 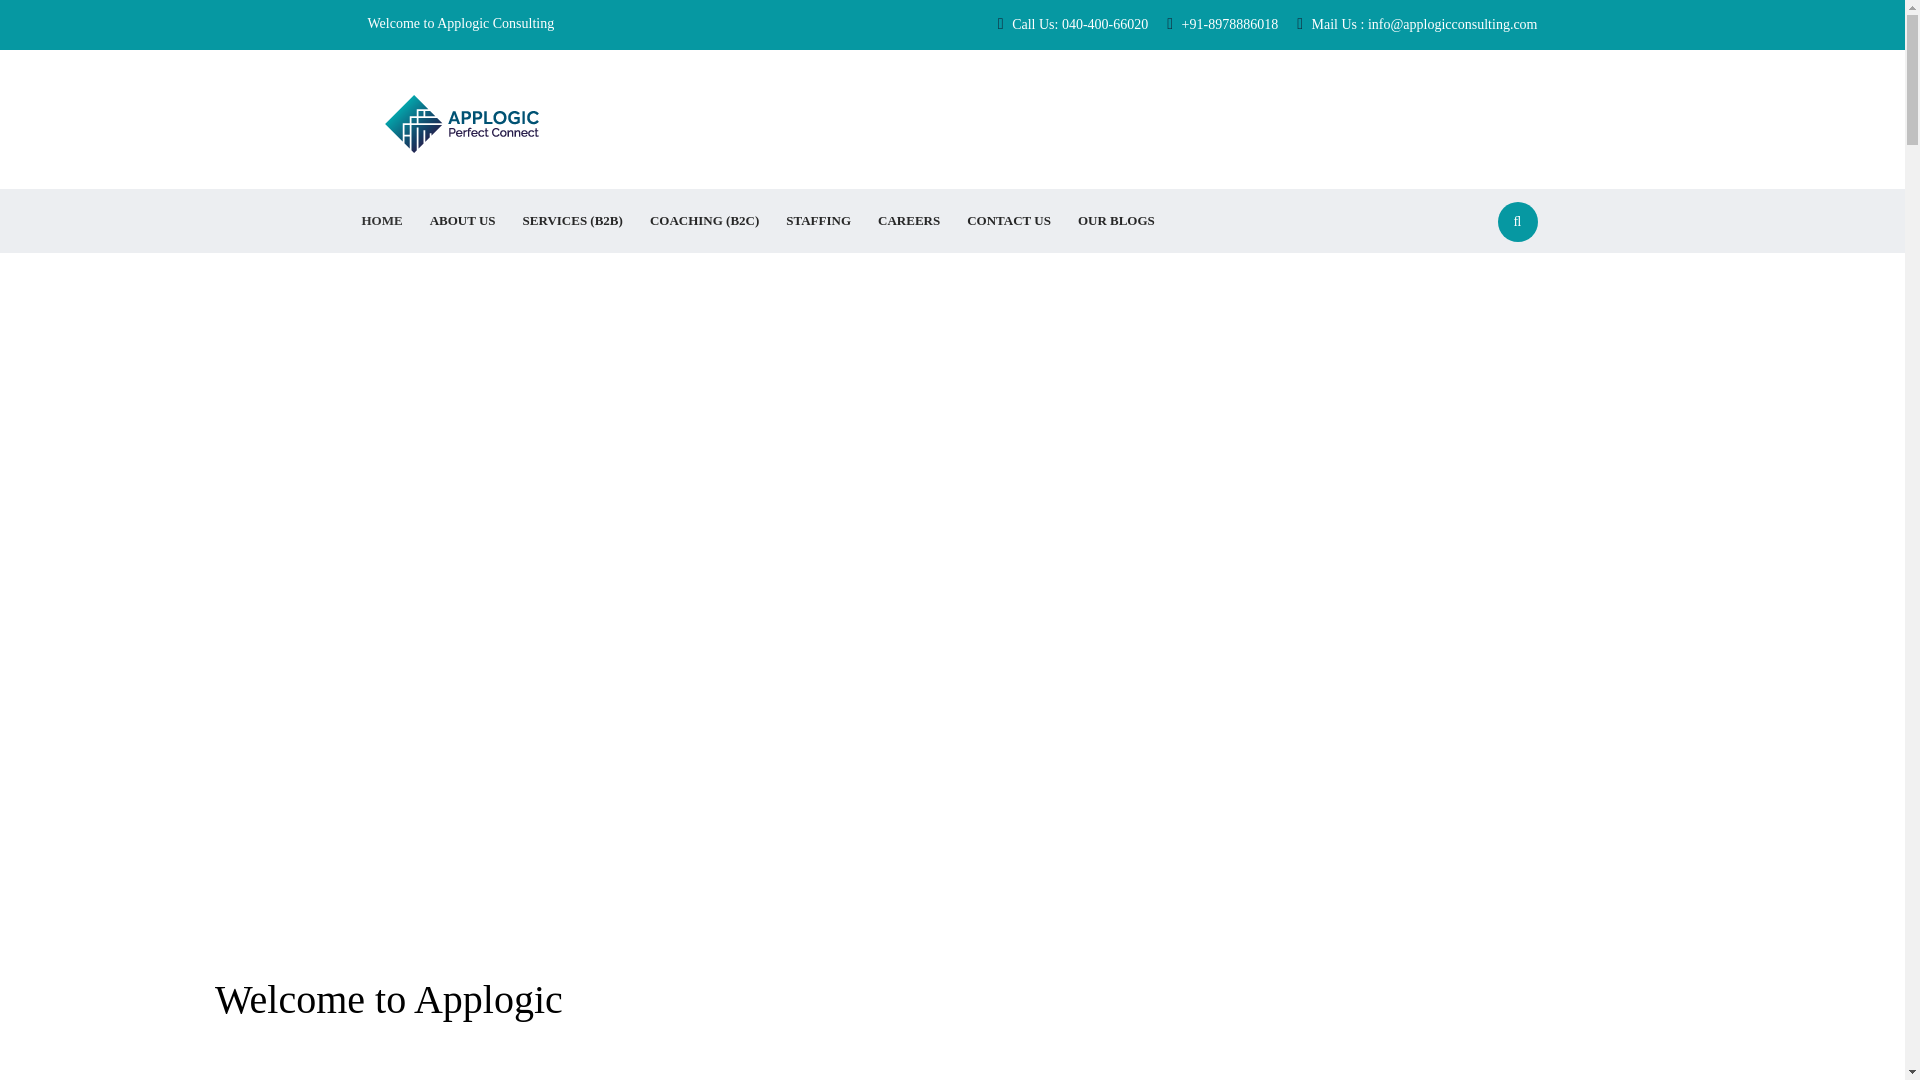 I want to click on Home, so click(x=380, y=220).